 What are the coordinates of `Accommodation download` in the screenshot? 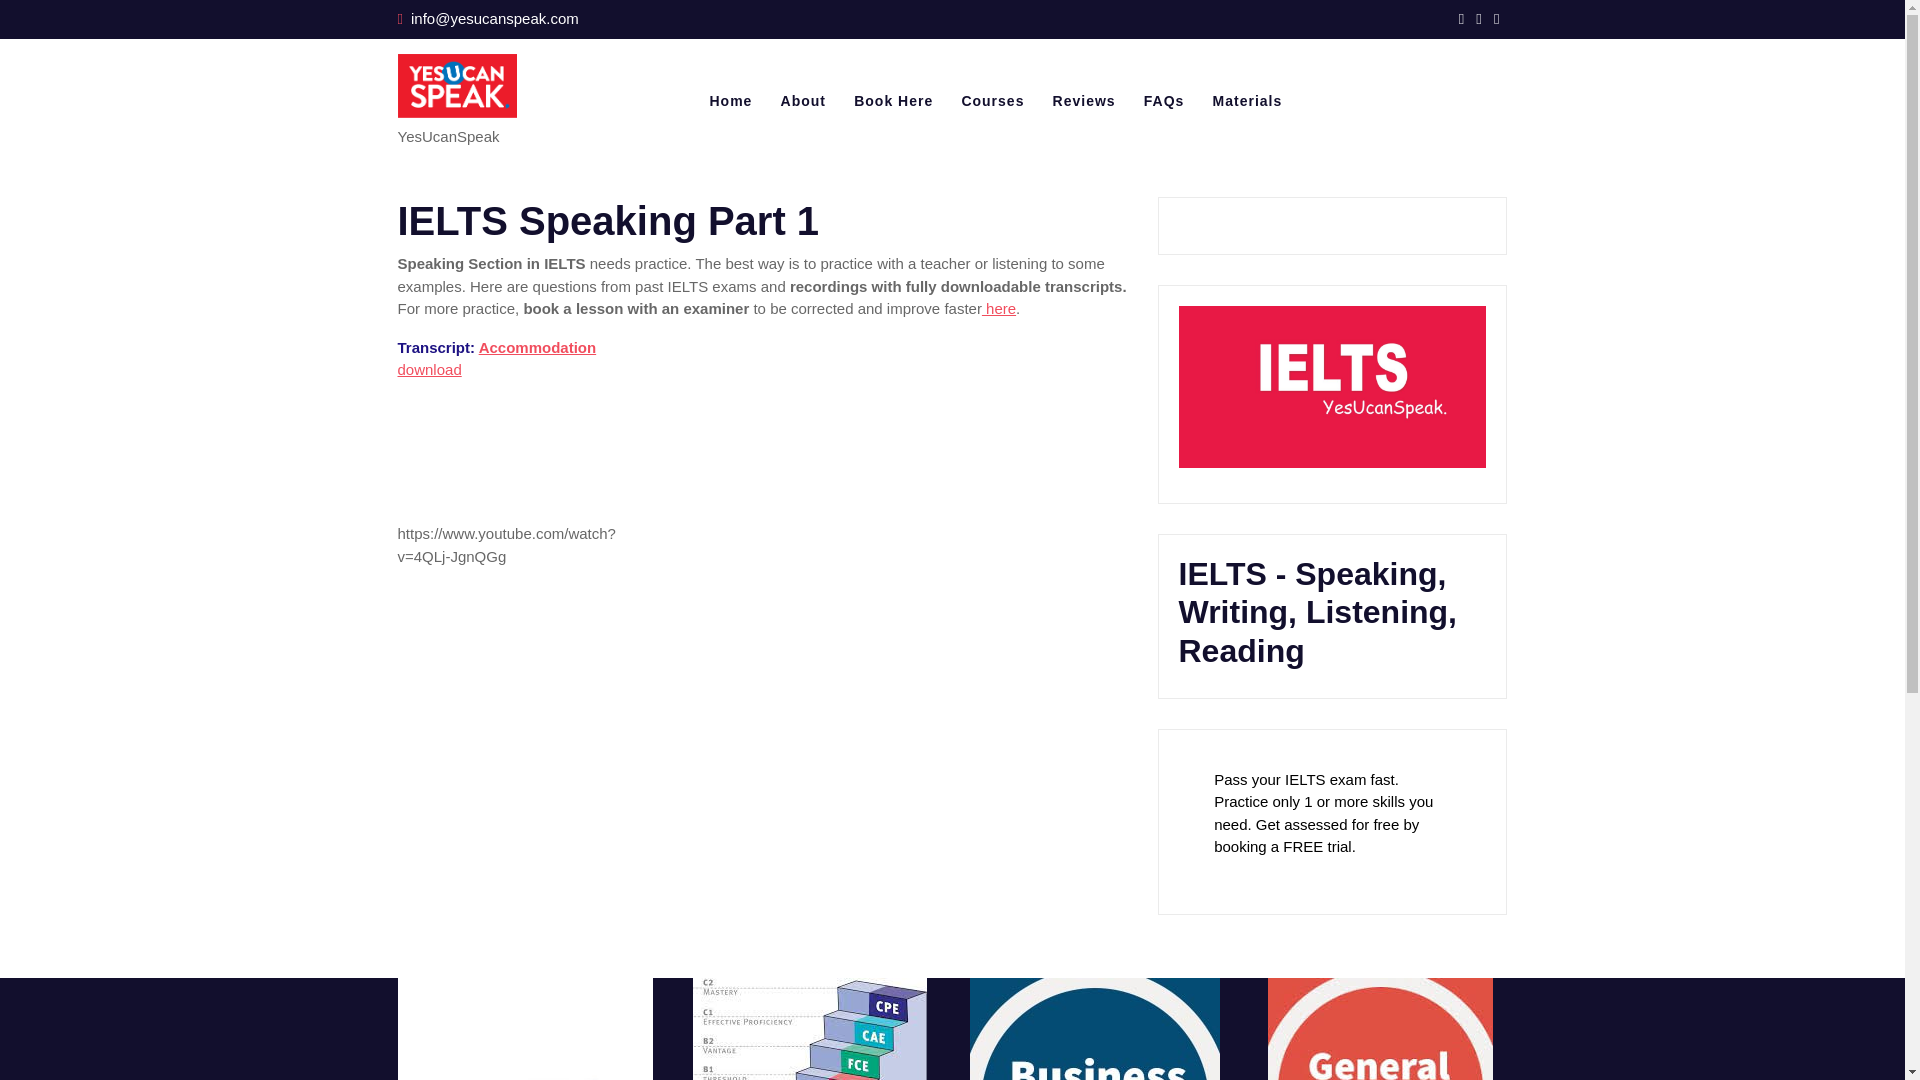 It's located at (497, 359).